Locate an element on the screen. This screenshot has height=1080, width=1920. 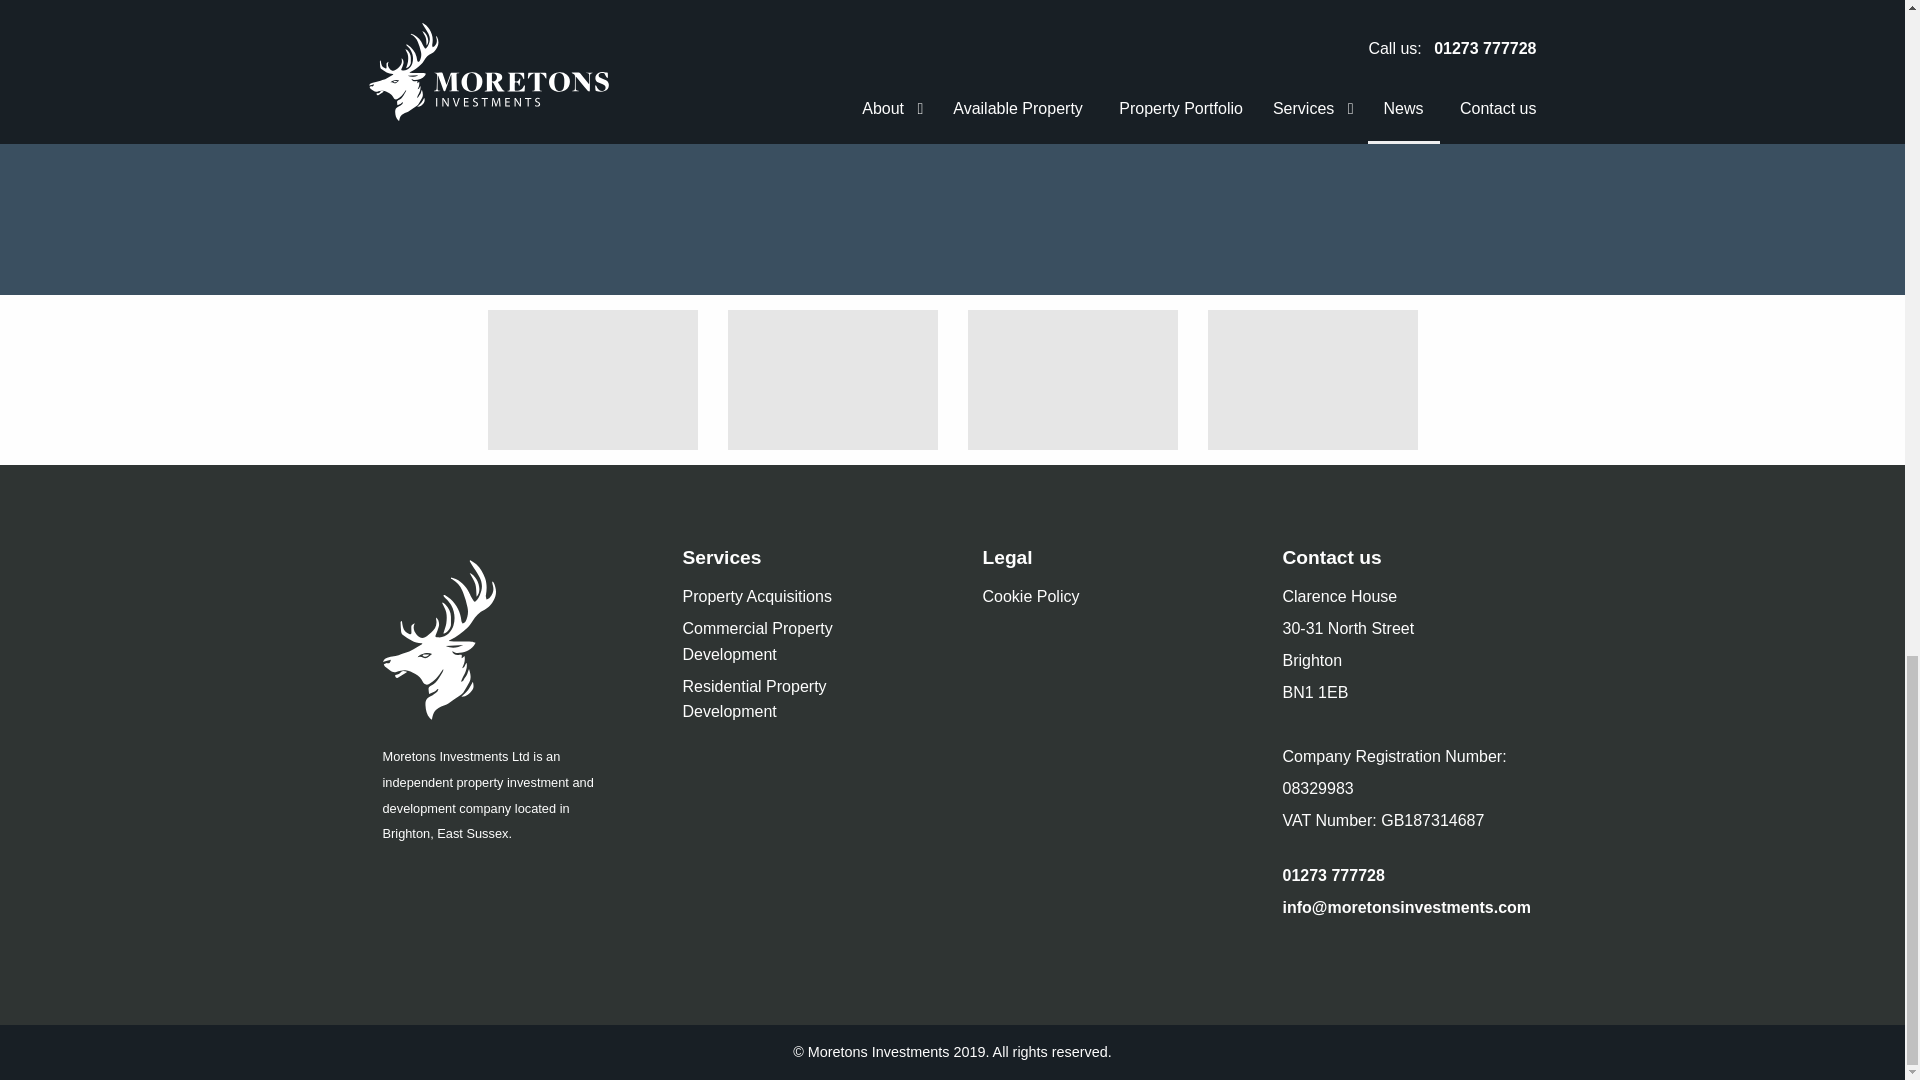
Cookie Policy is located at coordinates (1030, 597).